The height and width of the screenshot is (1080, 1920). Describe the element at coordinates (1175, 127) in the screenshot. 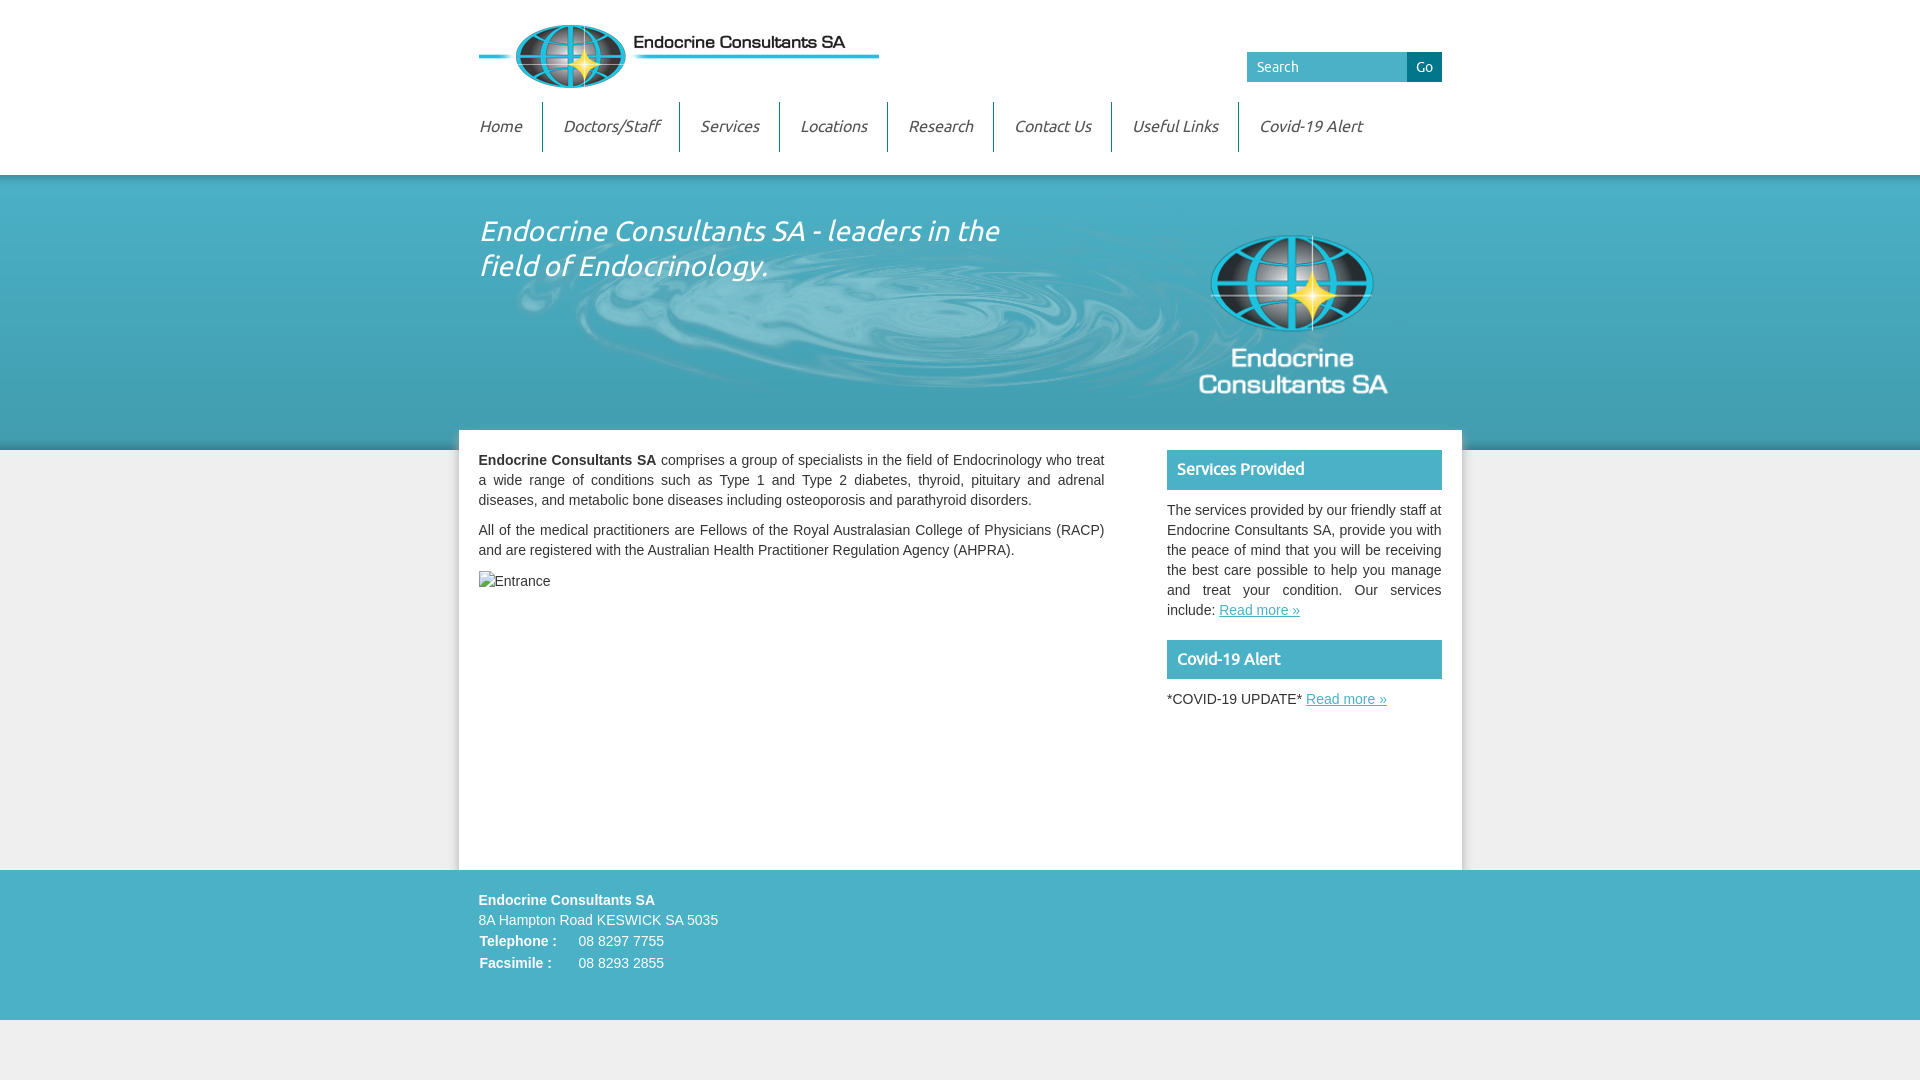

I see `Useful Links` at that location.